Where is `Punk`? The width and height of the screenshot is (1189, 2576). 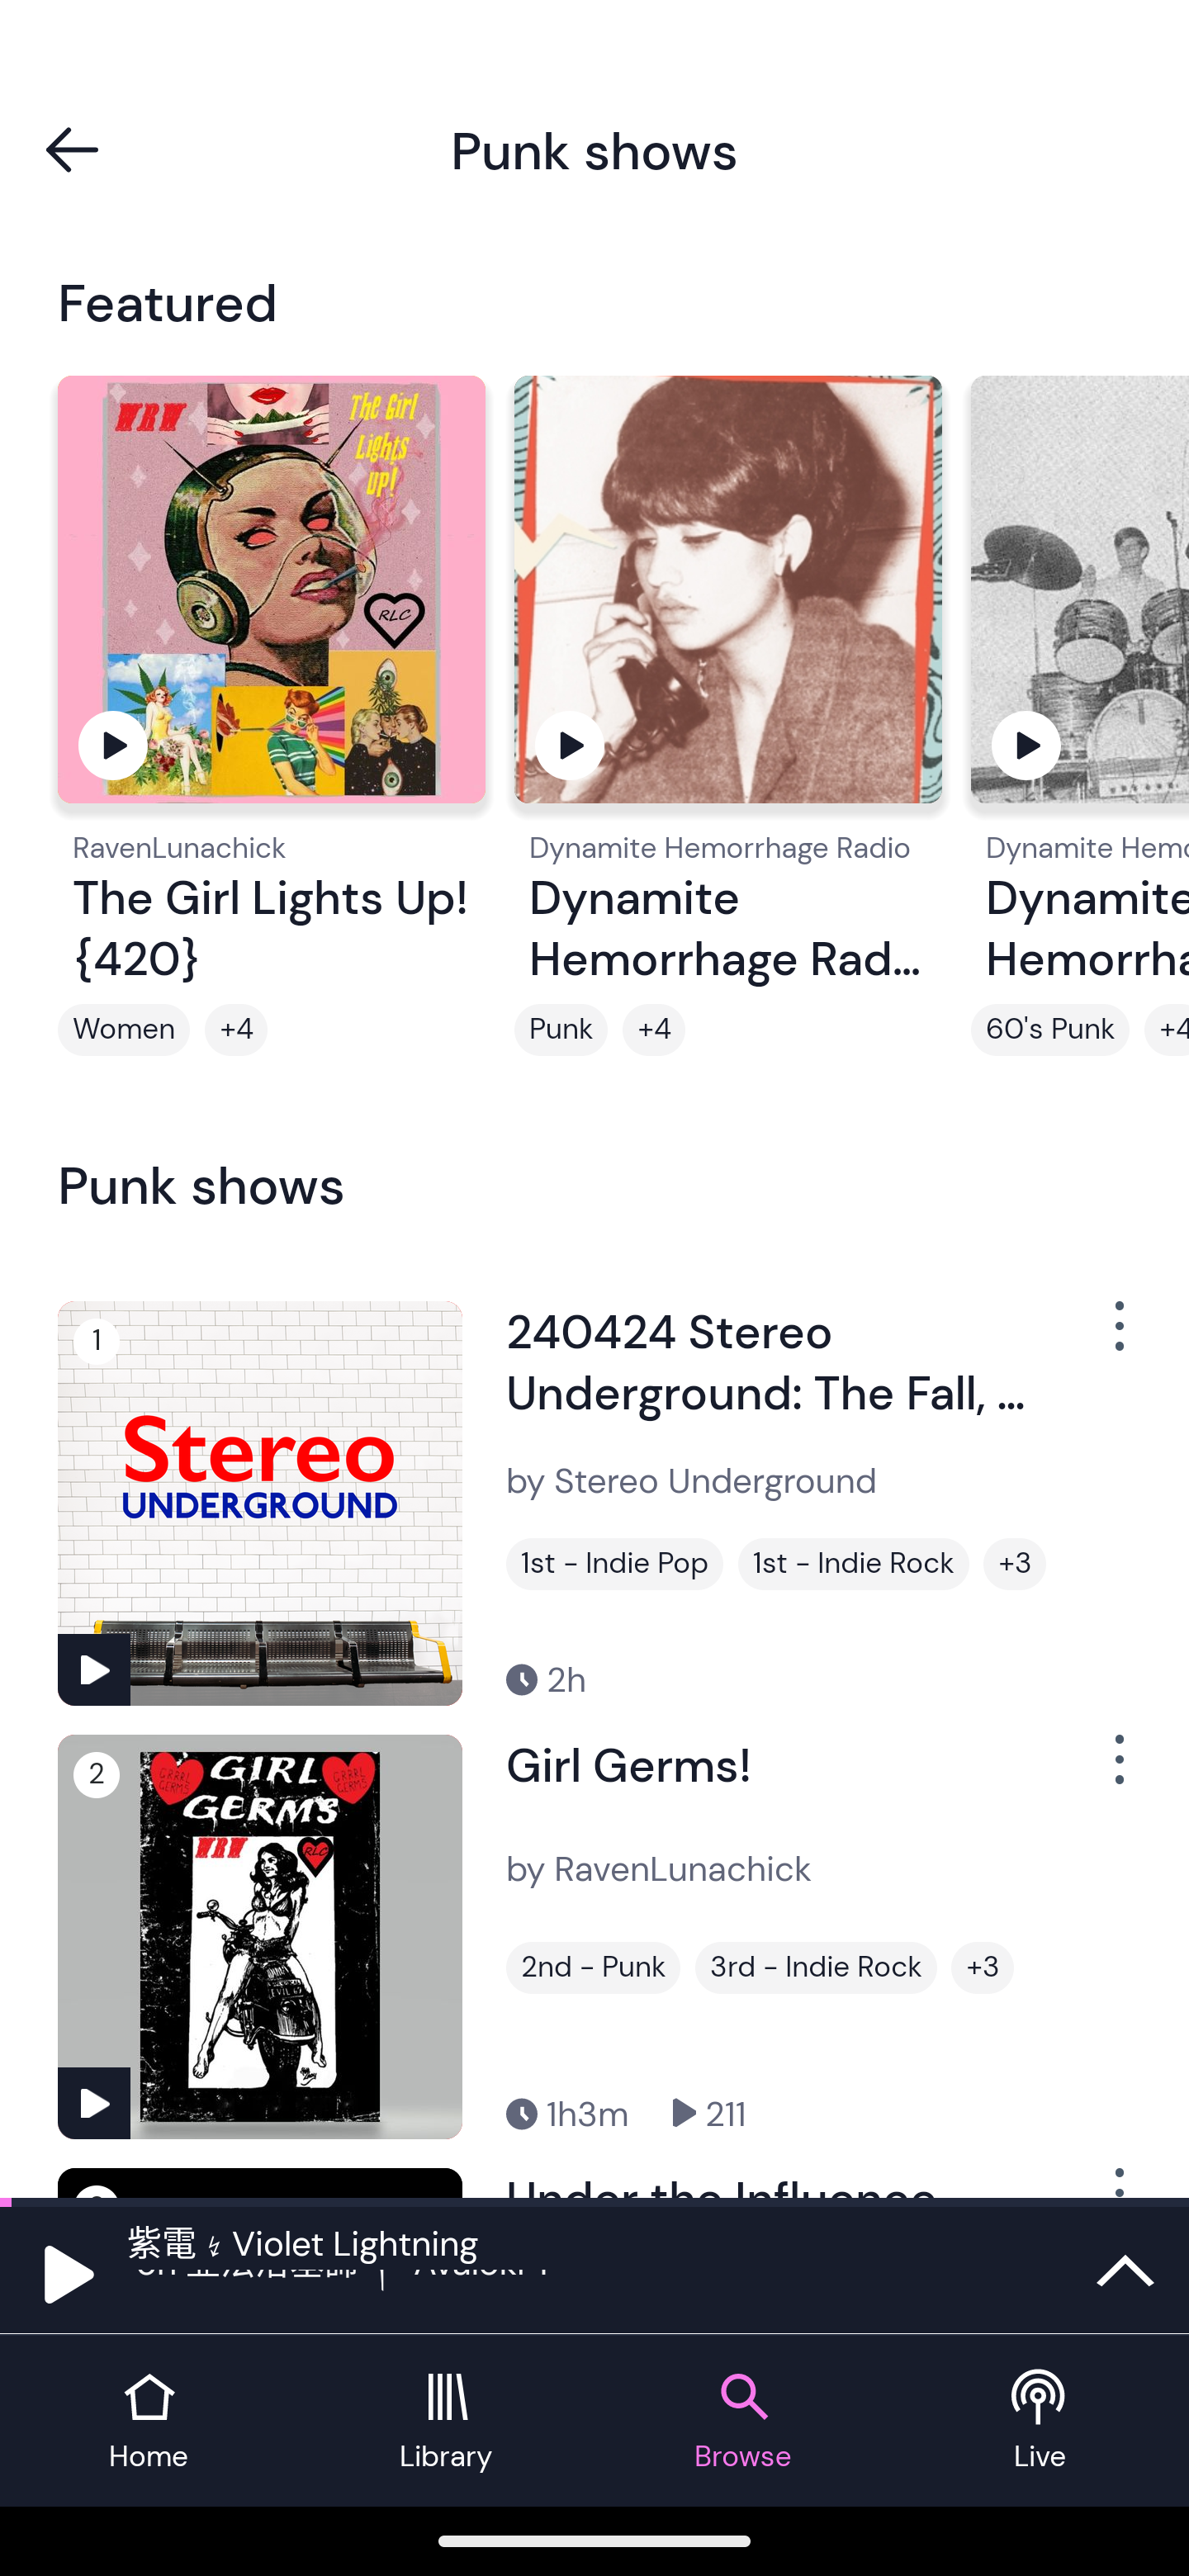 Punk is located at coordinates (561, 1030).